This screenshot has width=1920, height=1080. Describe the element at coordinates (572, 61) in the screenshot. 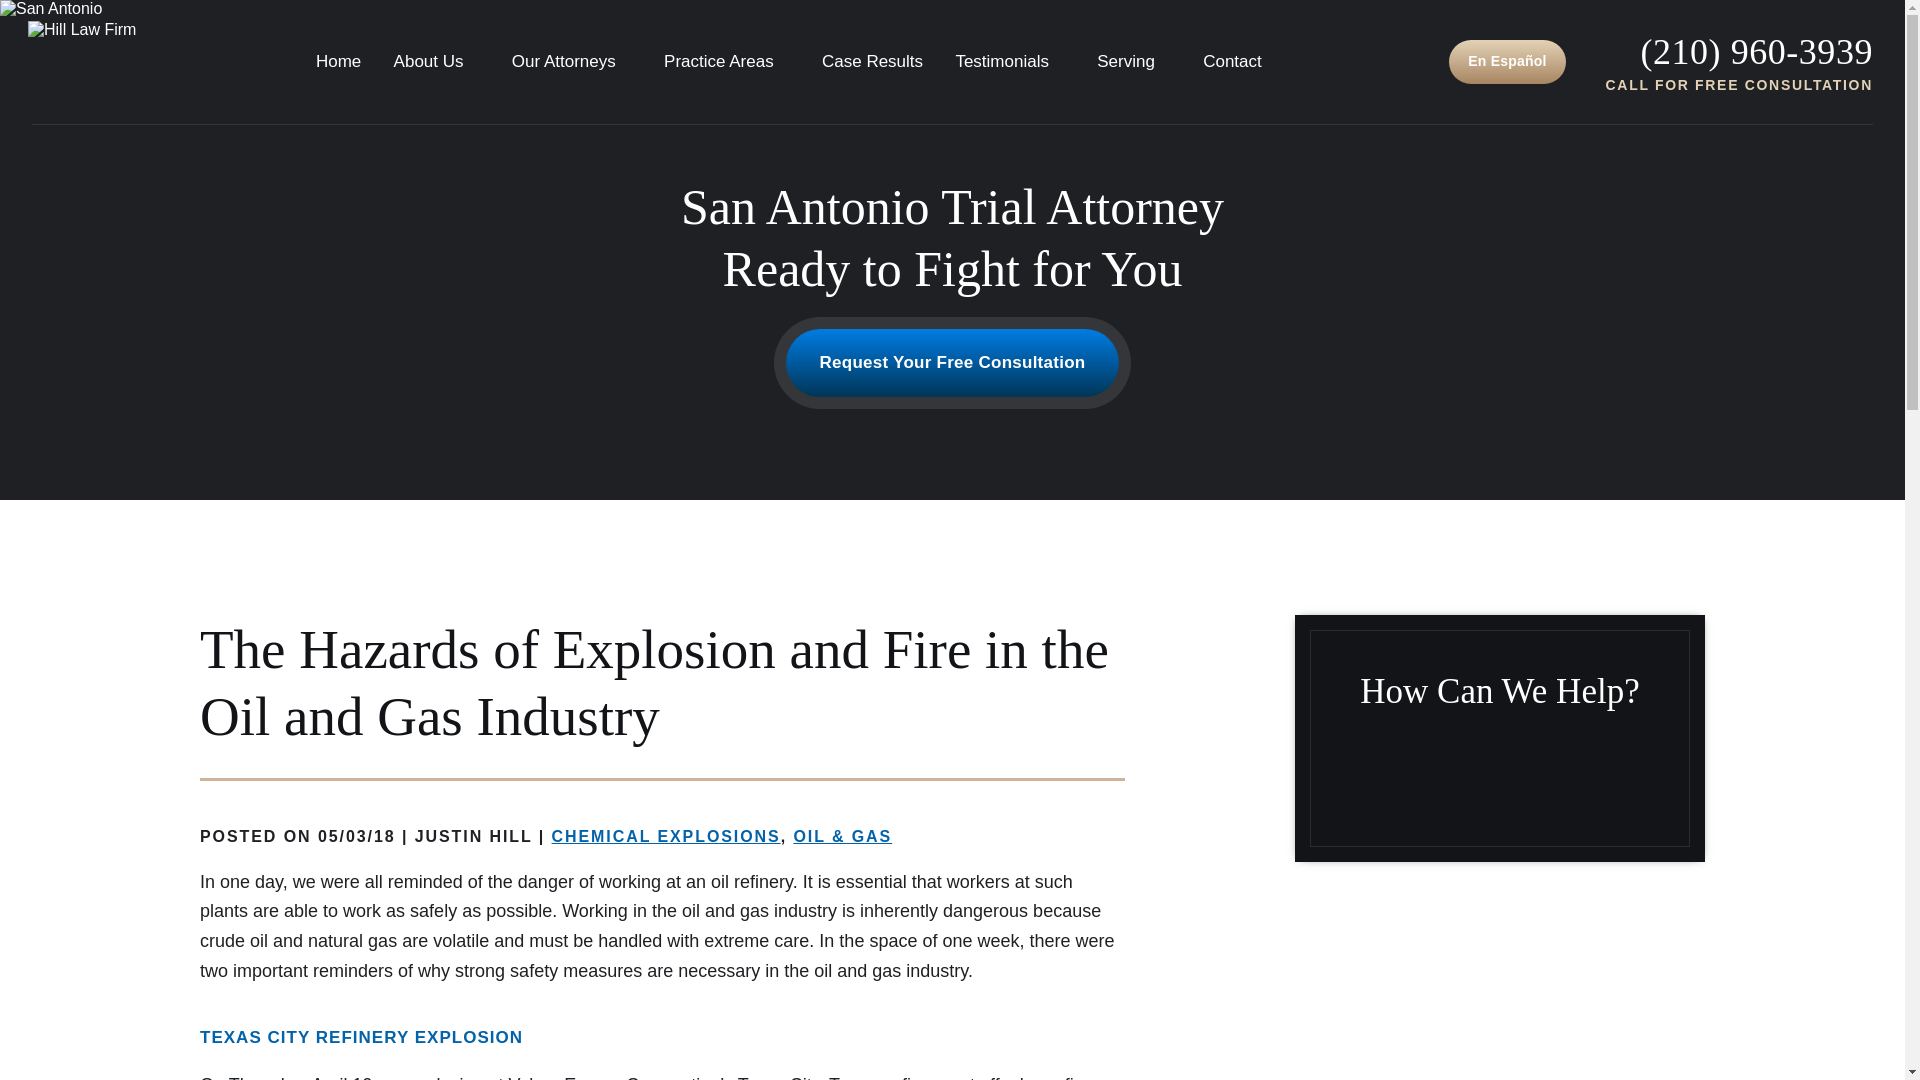

I see `Our Attorneys` at that location.